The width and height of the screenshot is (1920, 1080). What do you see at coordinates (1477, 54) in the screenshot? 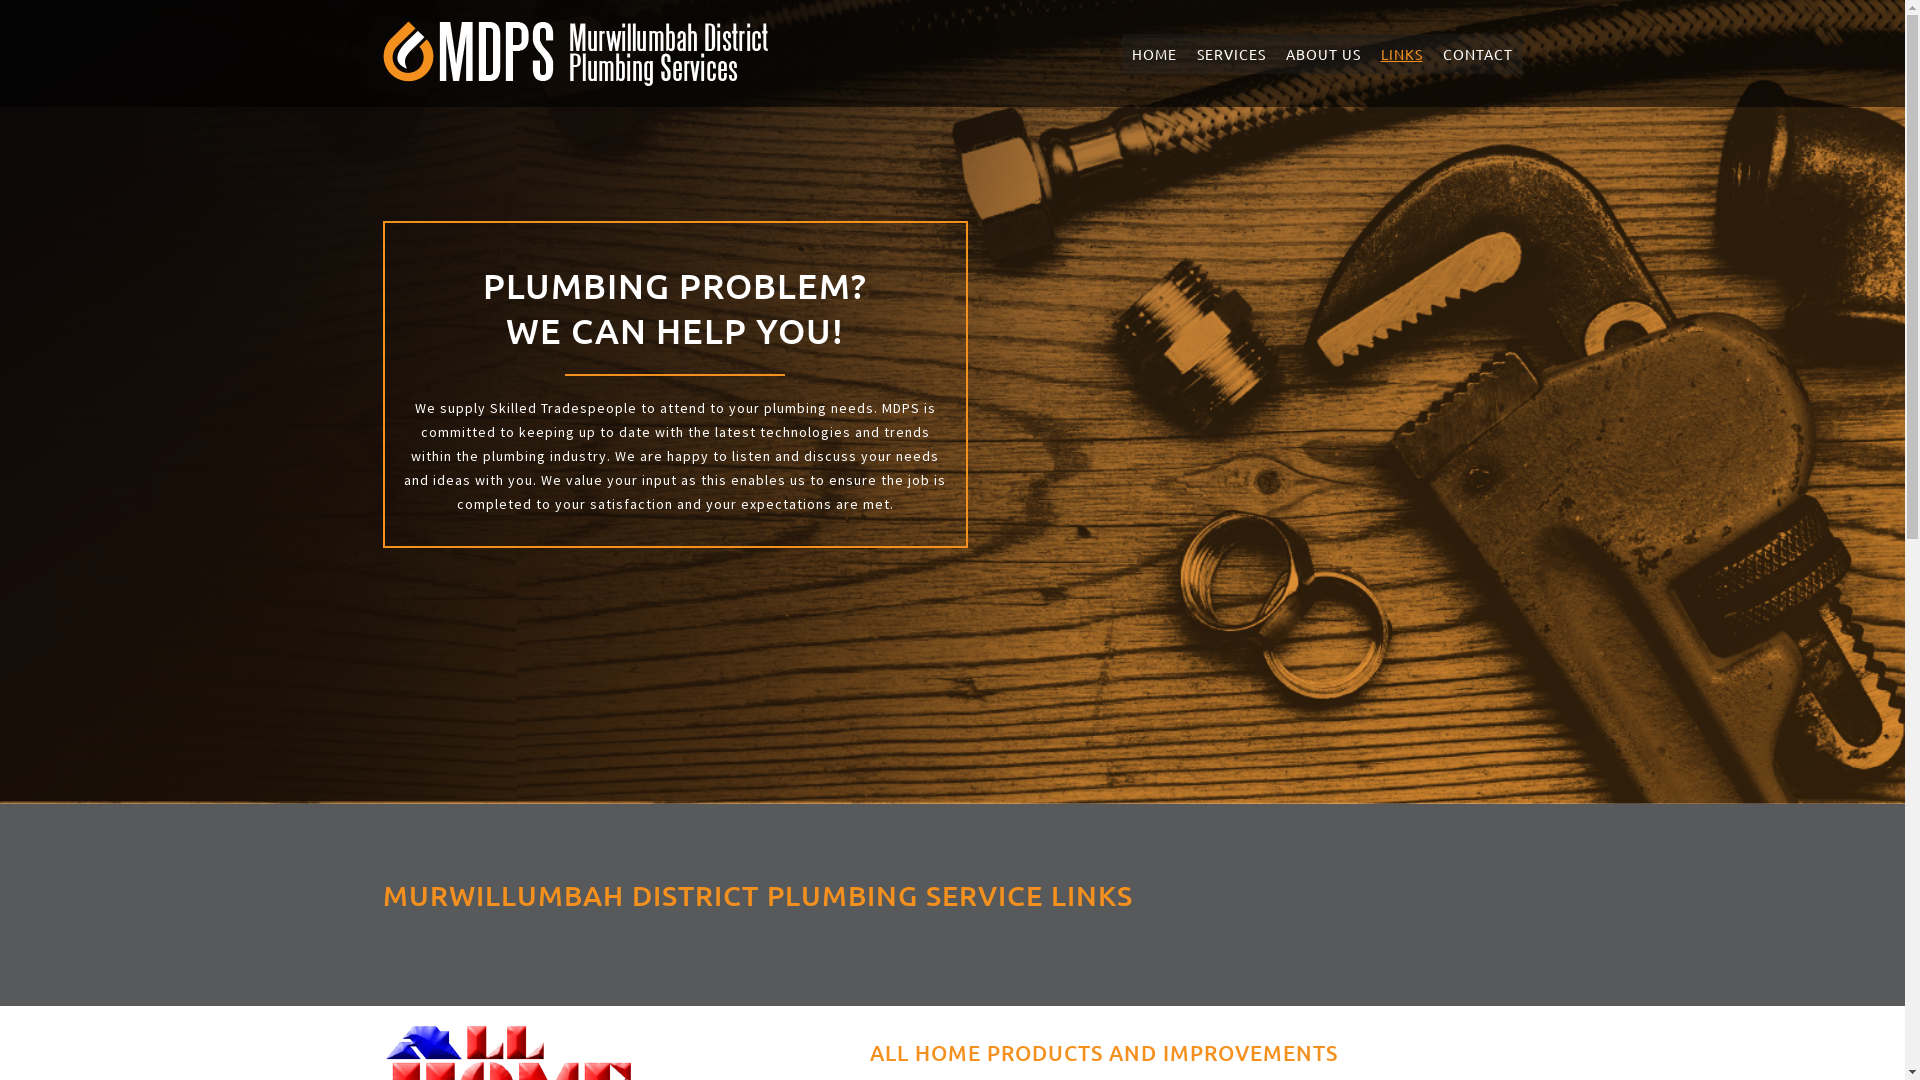
I see `CONTACT` at bounding box center [1477, 54].